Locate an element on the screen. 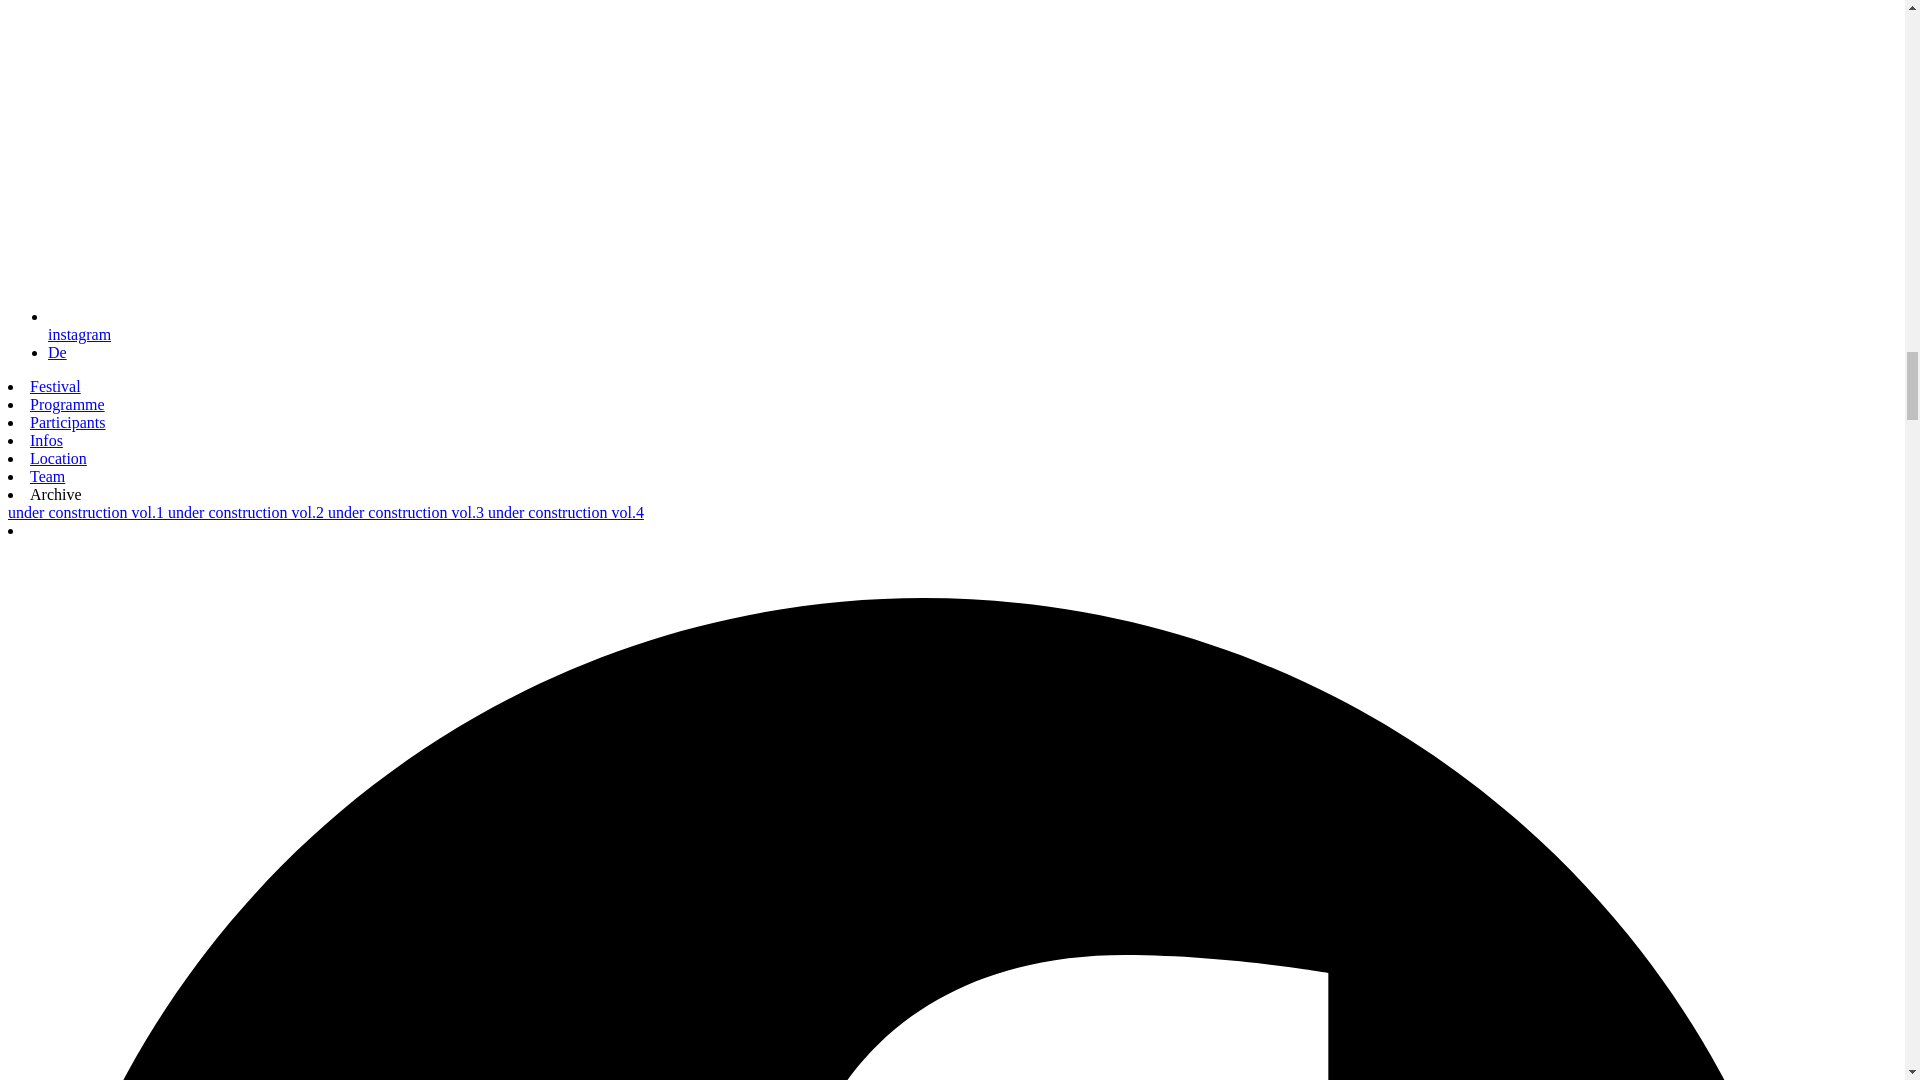  under construction vol.4 is located at coordinates (565, 512).